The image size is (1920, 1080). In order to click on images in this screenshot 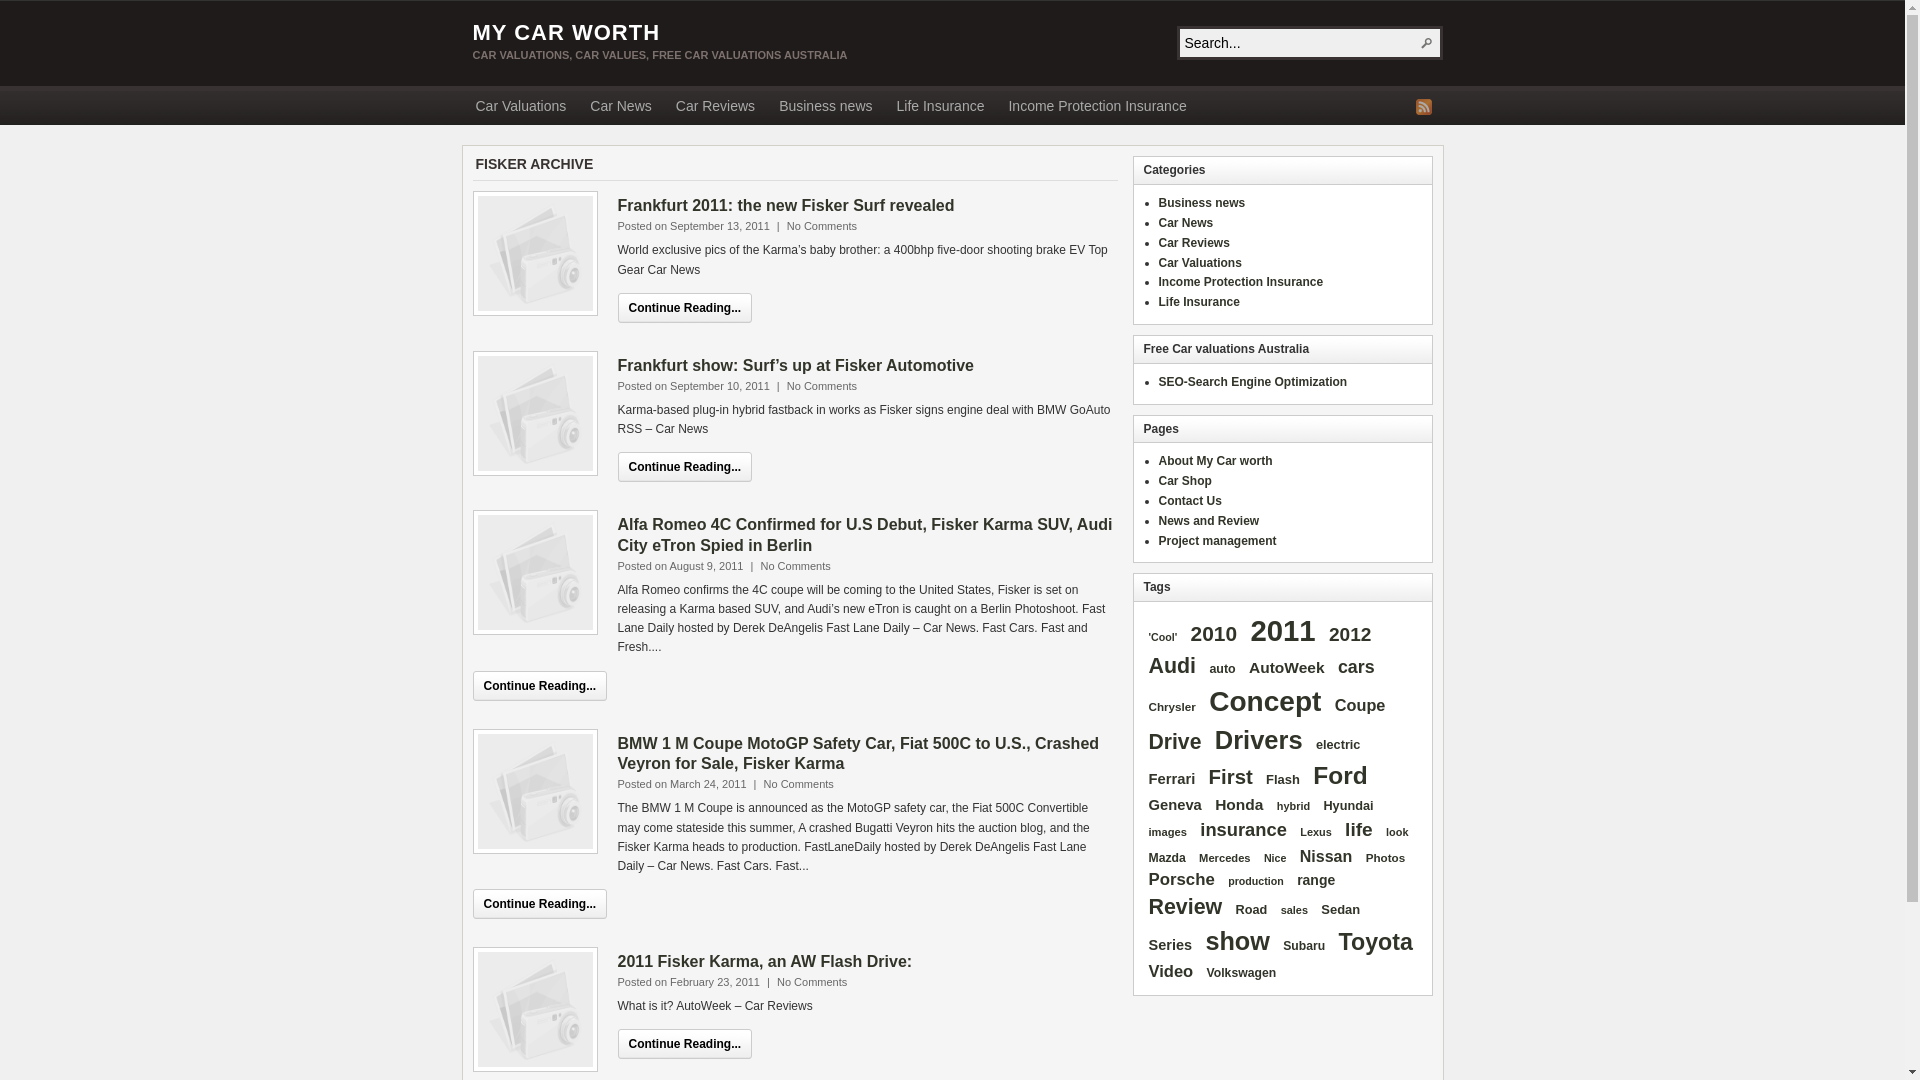, I will do `click(1168, 834)`.